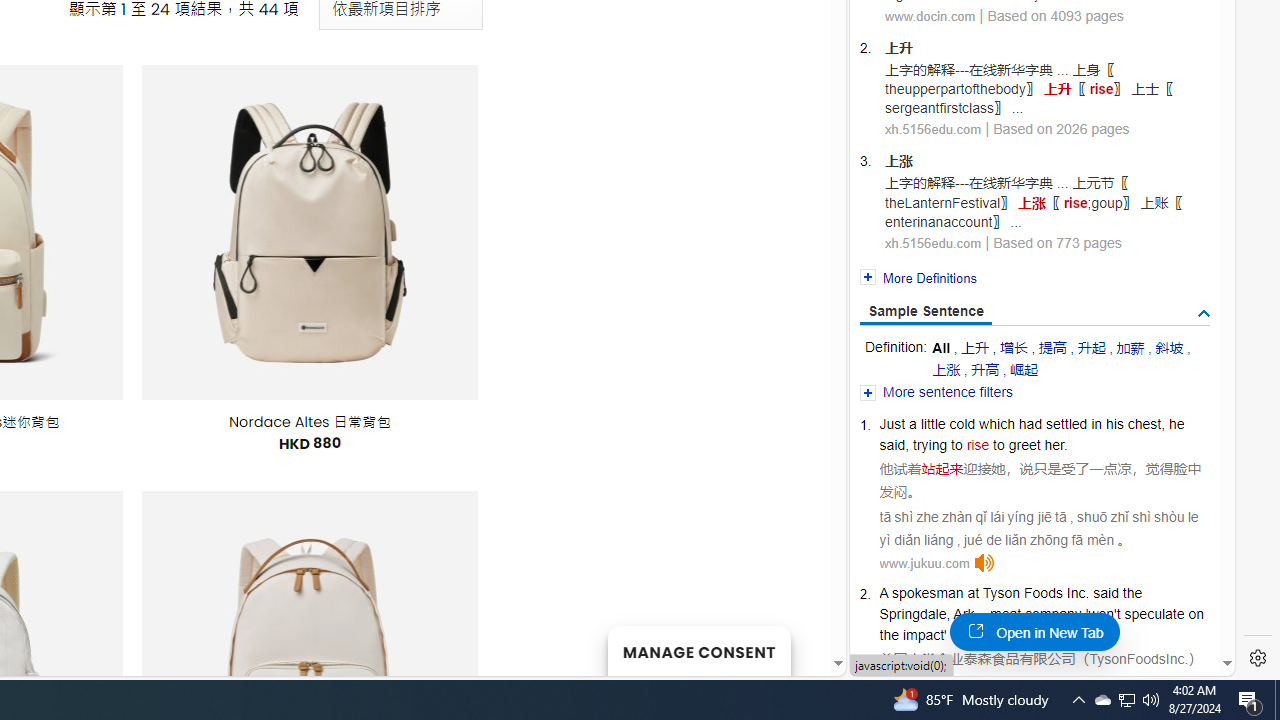 Image resolution: width=1280 pixels, height=720 pixels. What do you see at coordinates (1176, 424) in the screenshot?
I see `he` at bounding box center [1176, 424].